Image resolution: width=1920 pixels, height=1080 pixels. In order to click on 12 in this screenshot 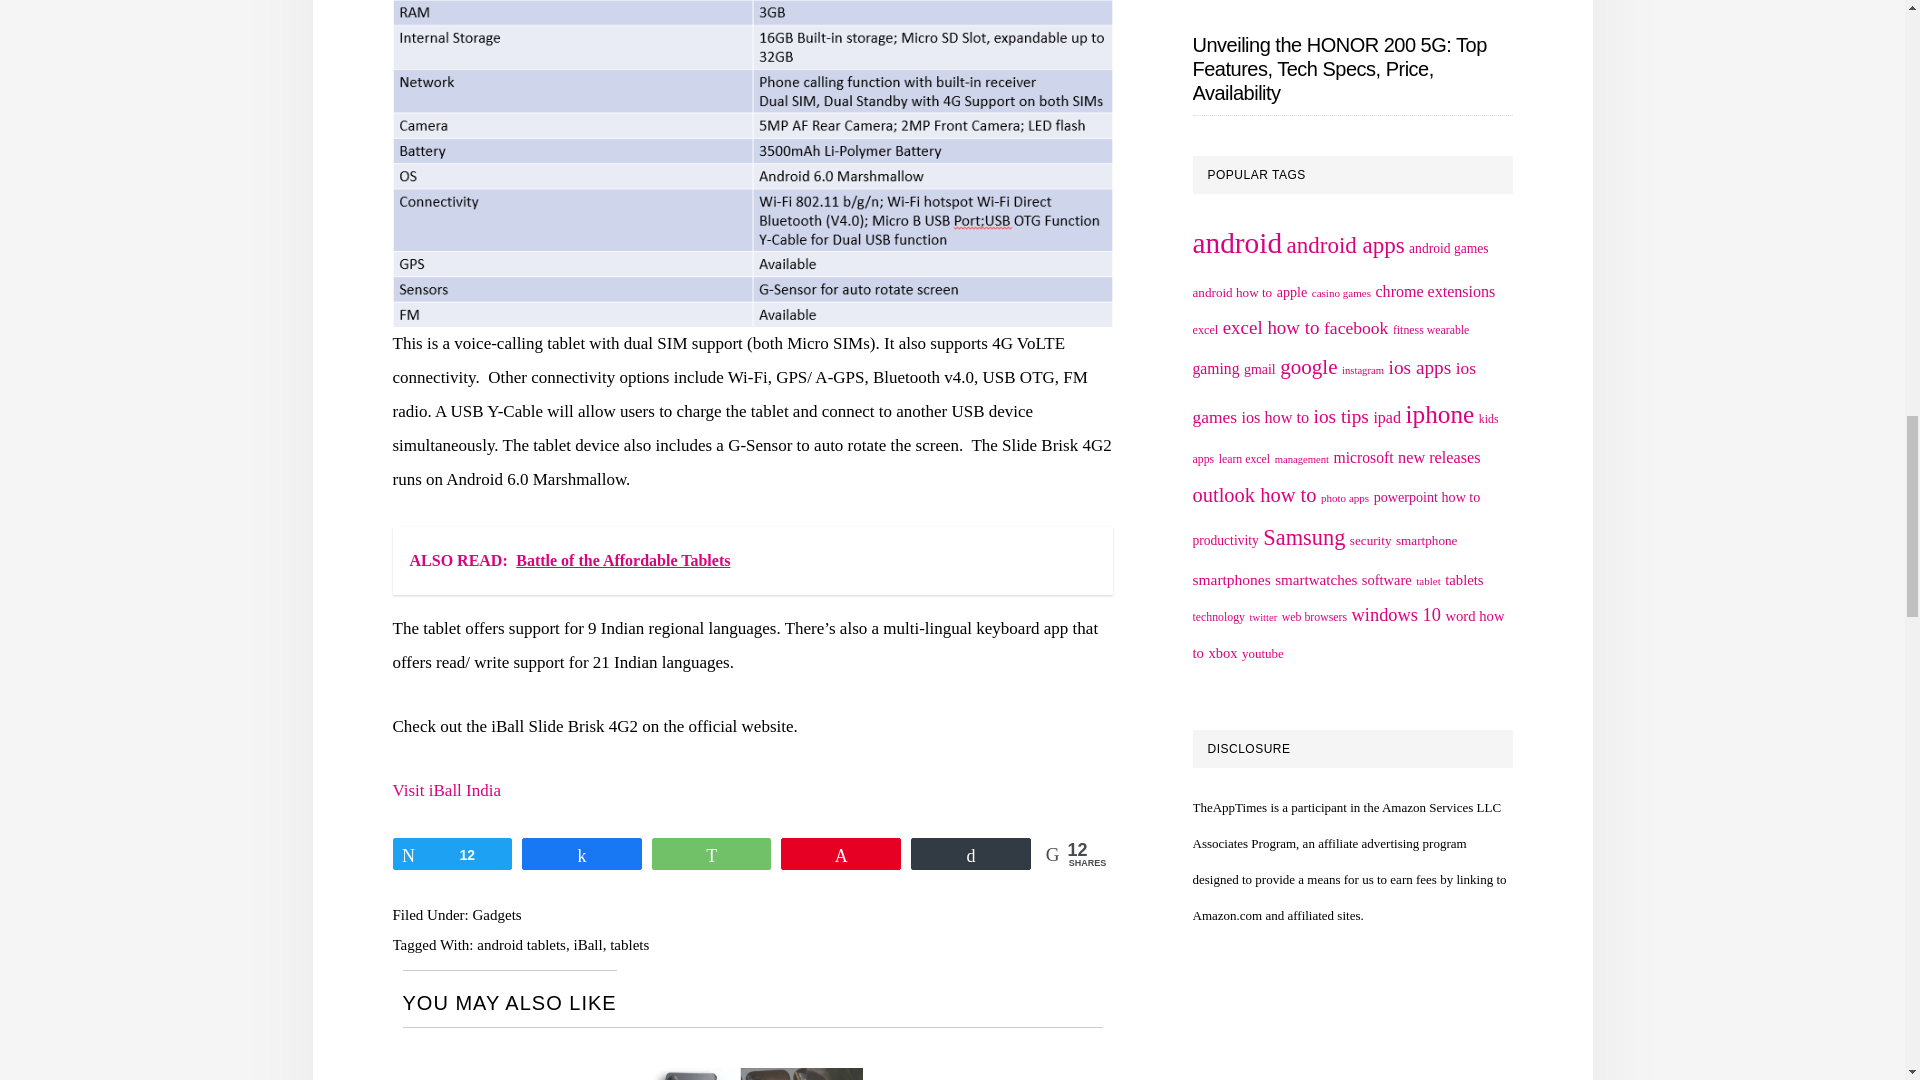, I will do `click(452, 854)`.